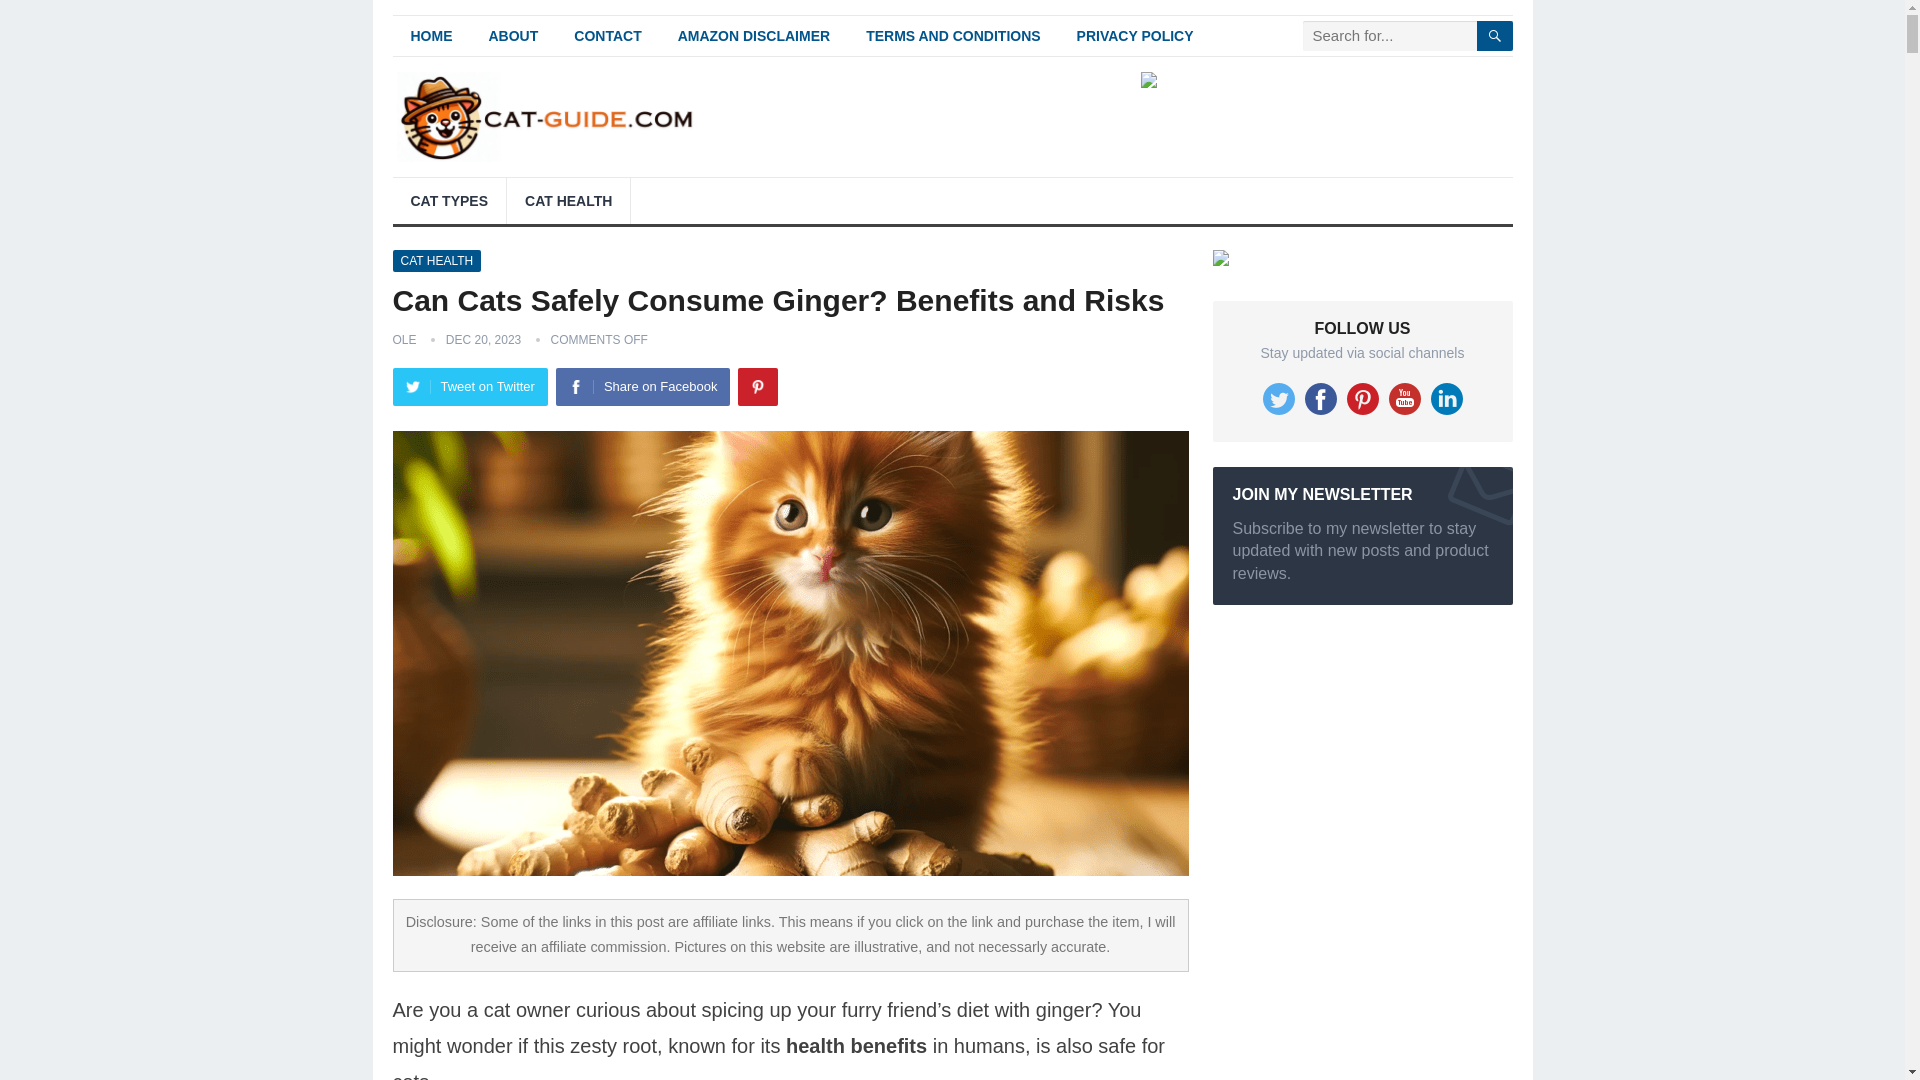 The image size is (1920, 1080). I want to click on CAT TYPES, so click(448, 200).